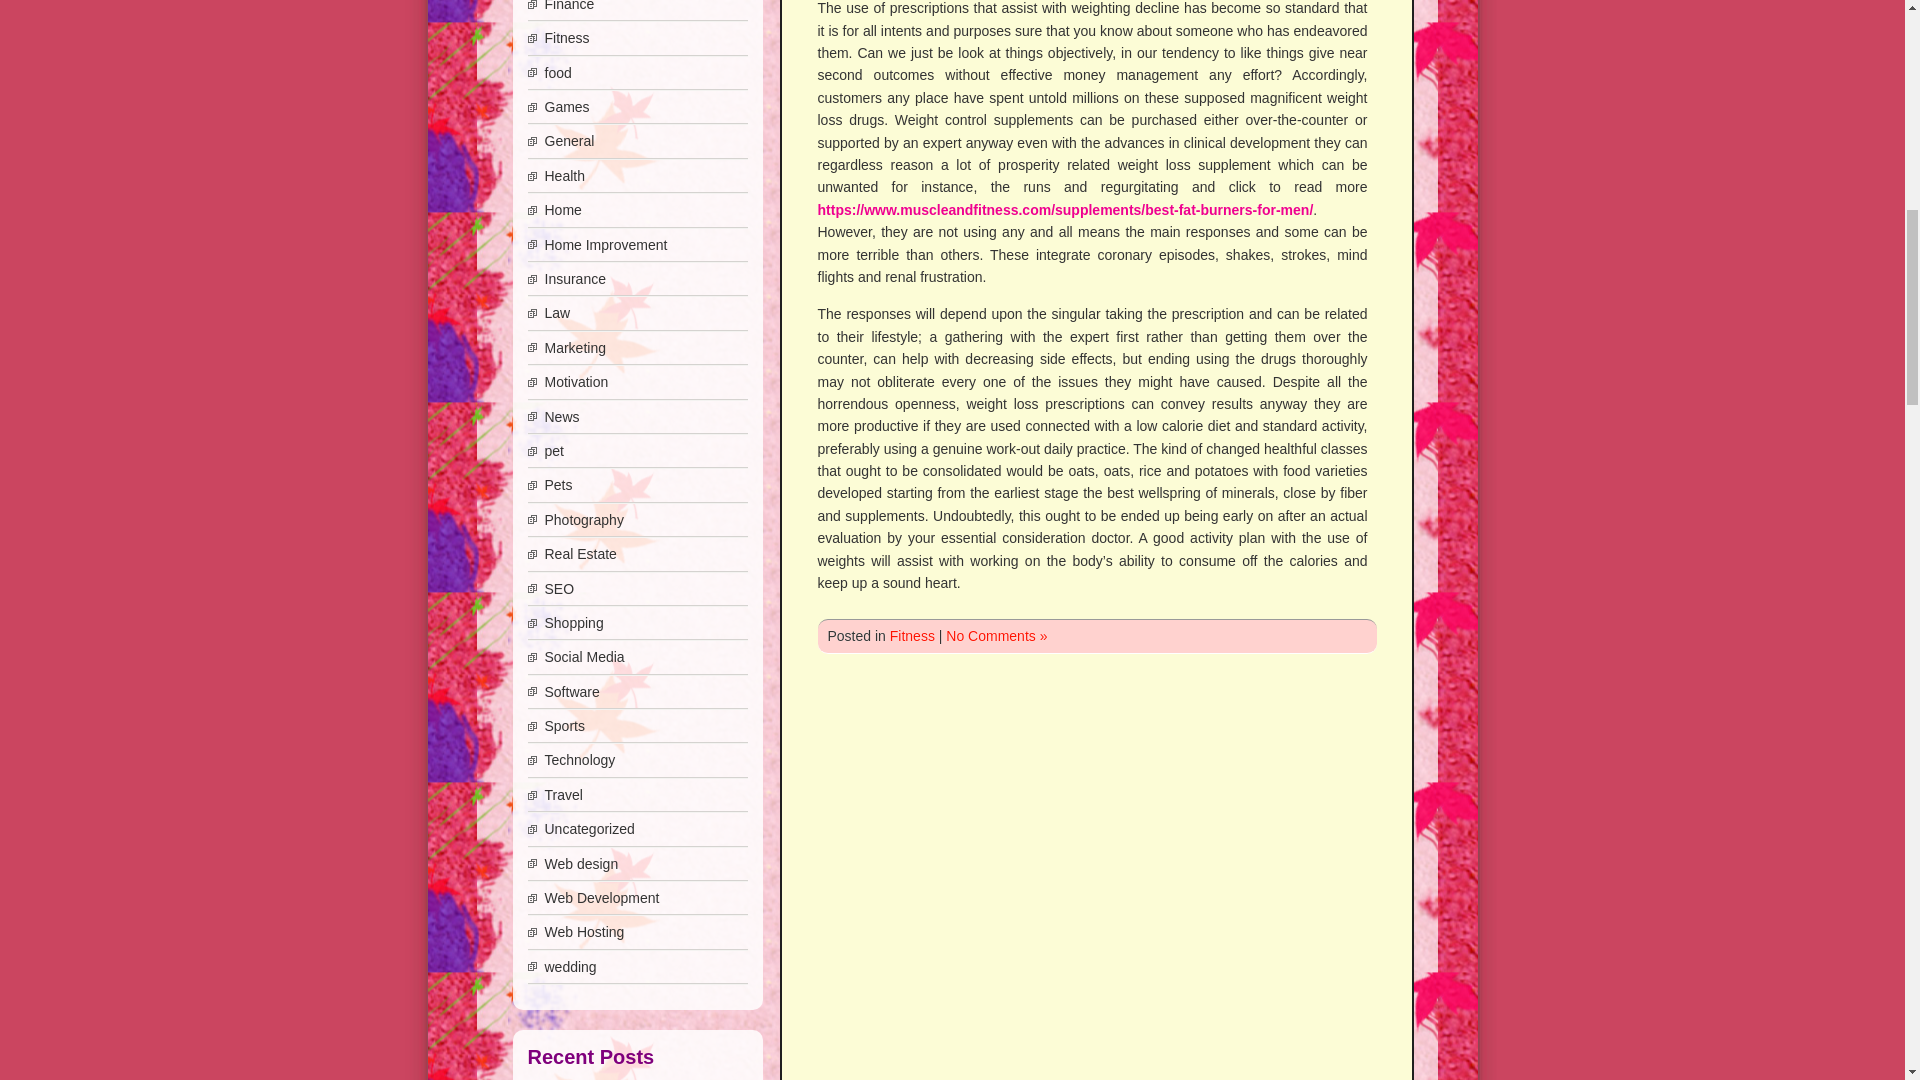  What do you see at coordinates (561, 417) in the screenshot?
I see `News` at bounding box center [561, 417].